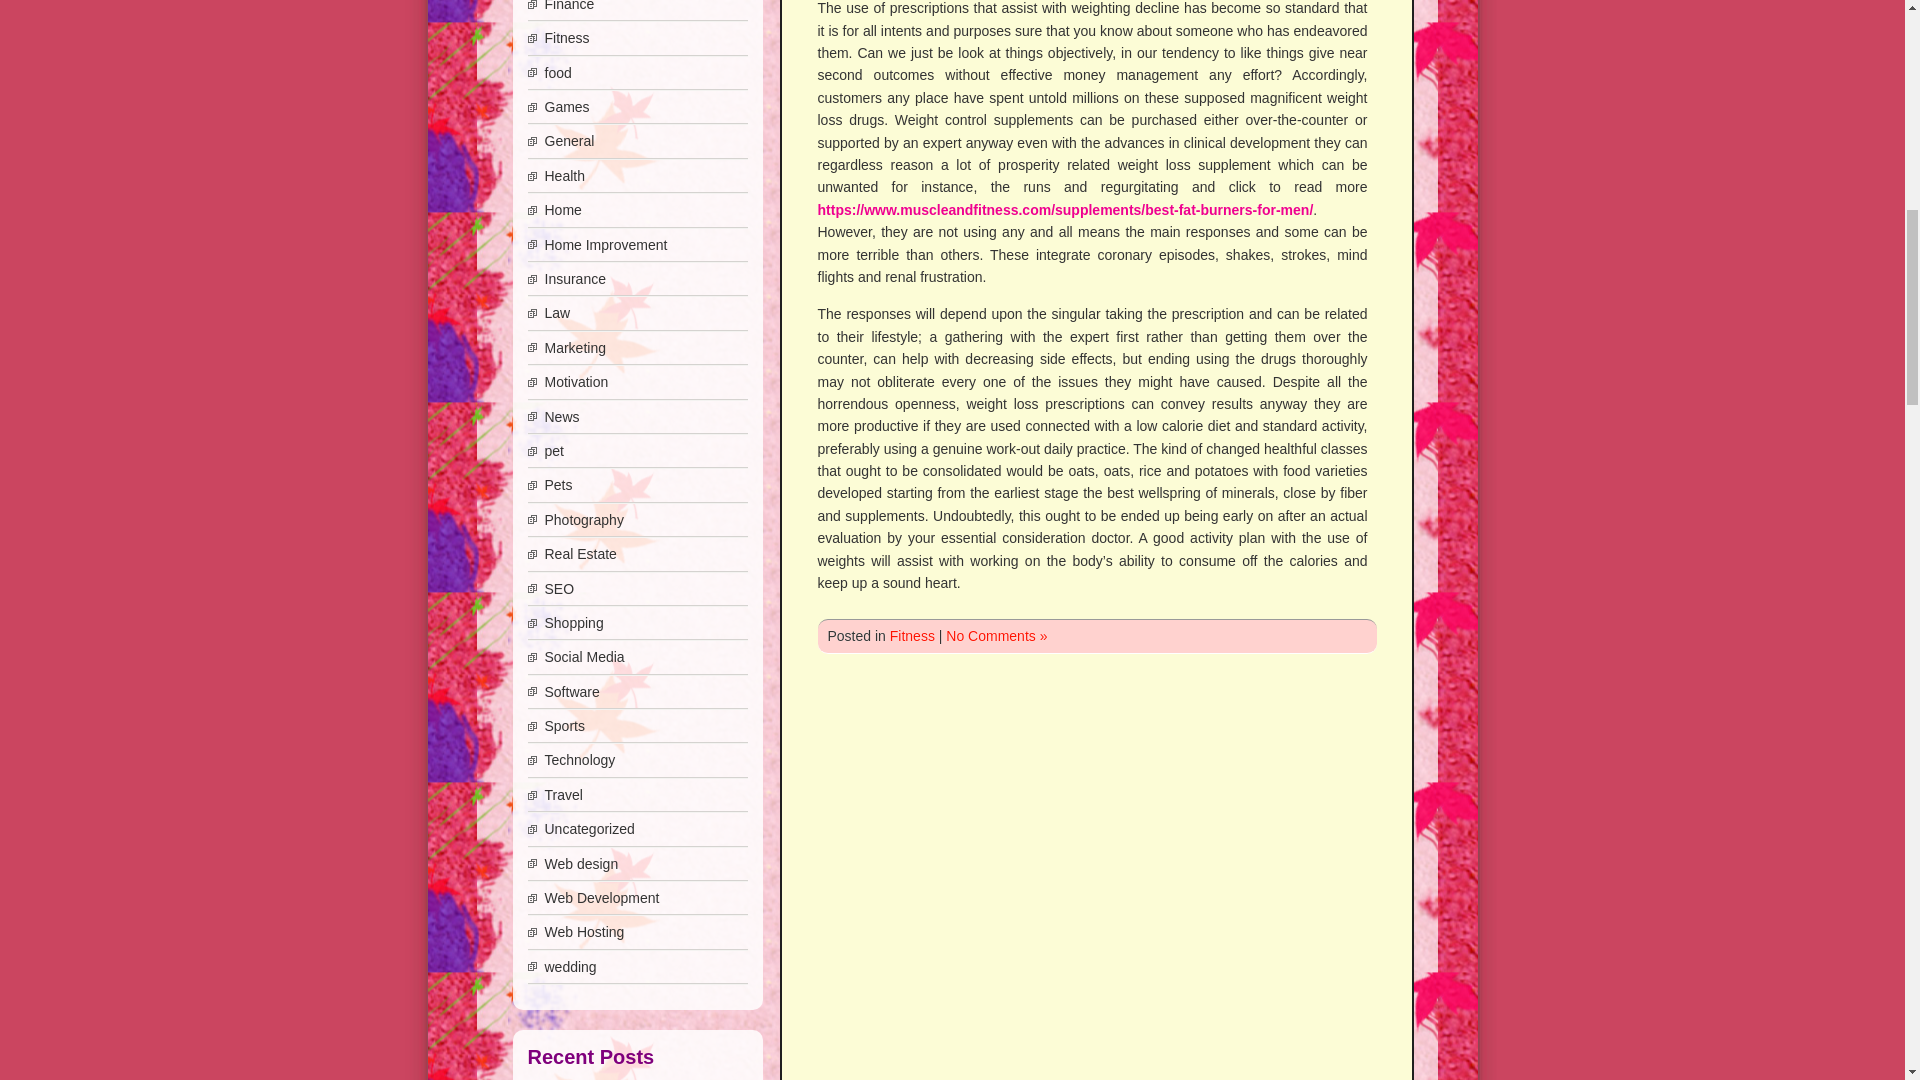  What do you see at coordinates (561, 417) in the screenshot?
I see `News` at bounding box center [561, 417].